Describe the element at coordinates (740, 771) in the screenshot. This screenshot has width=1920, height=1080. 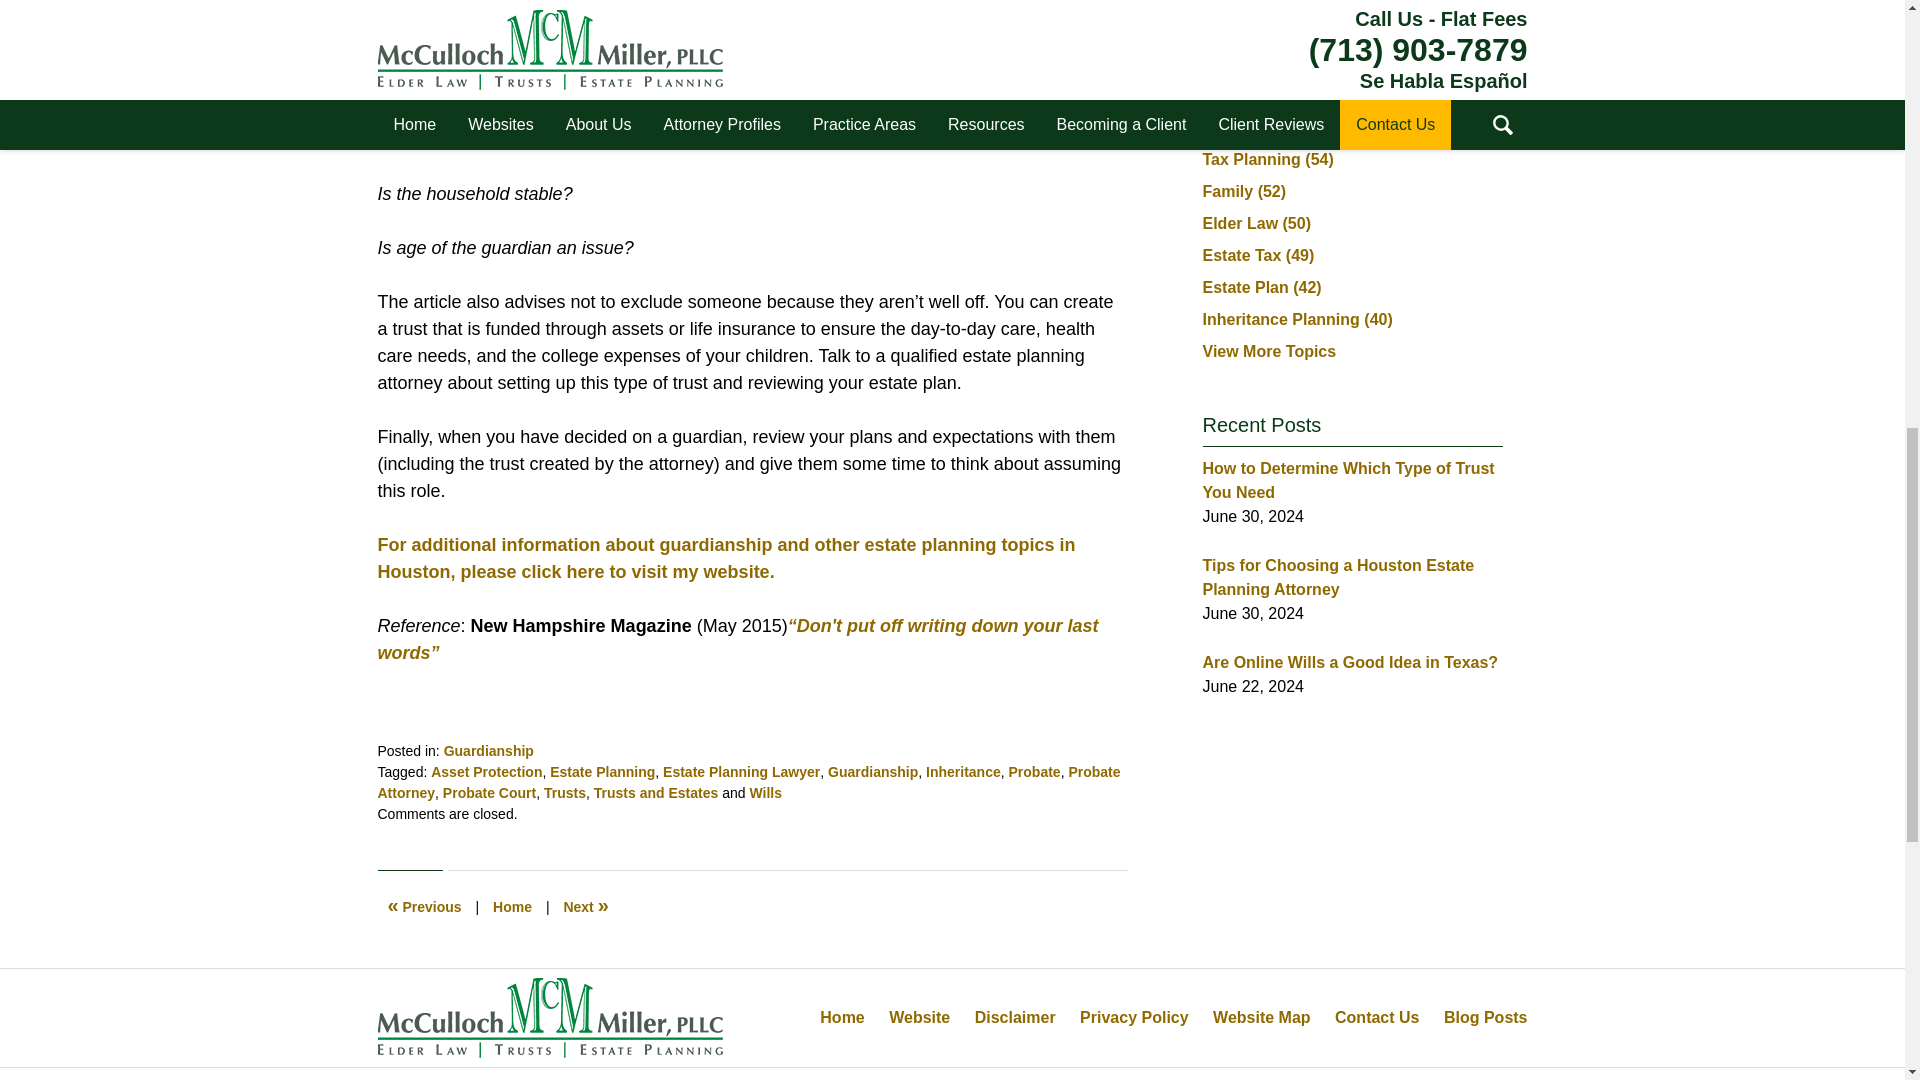
I see `Estate Planning Lawyer` at that location.